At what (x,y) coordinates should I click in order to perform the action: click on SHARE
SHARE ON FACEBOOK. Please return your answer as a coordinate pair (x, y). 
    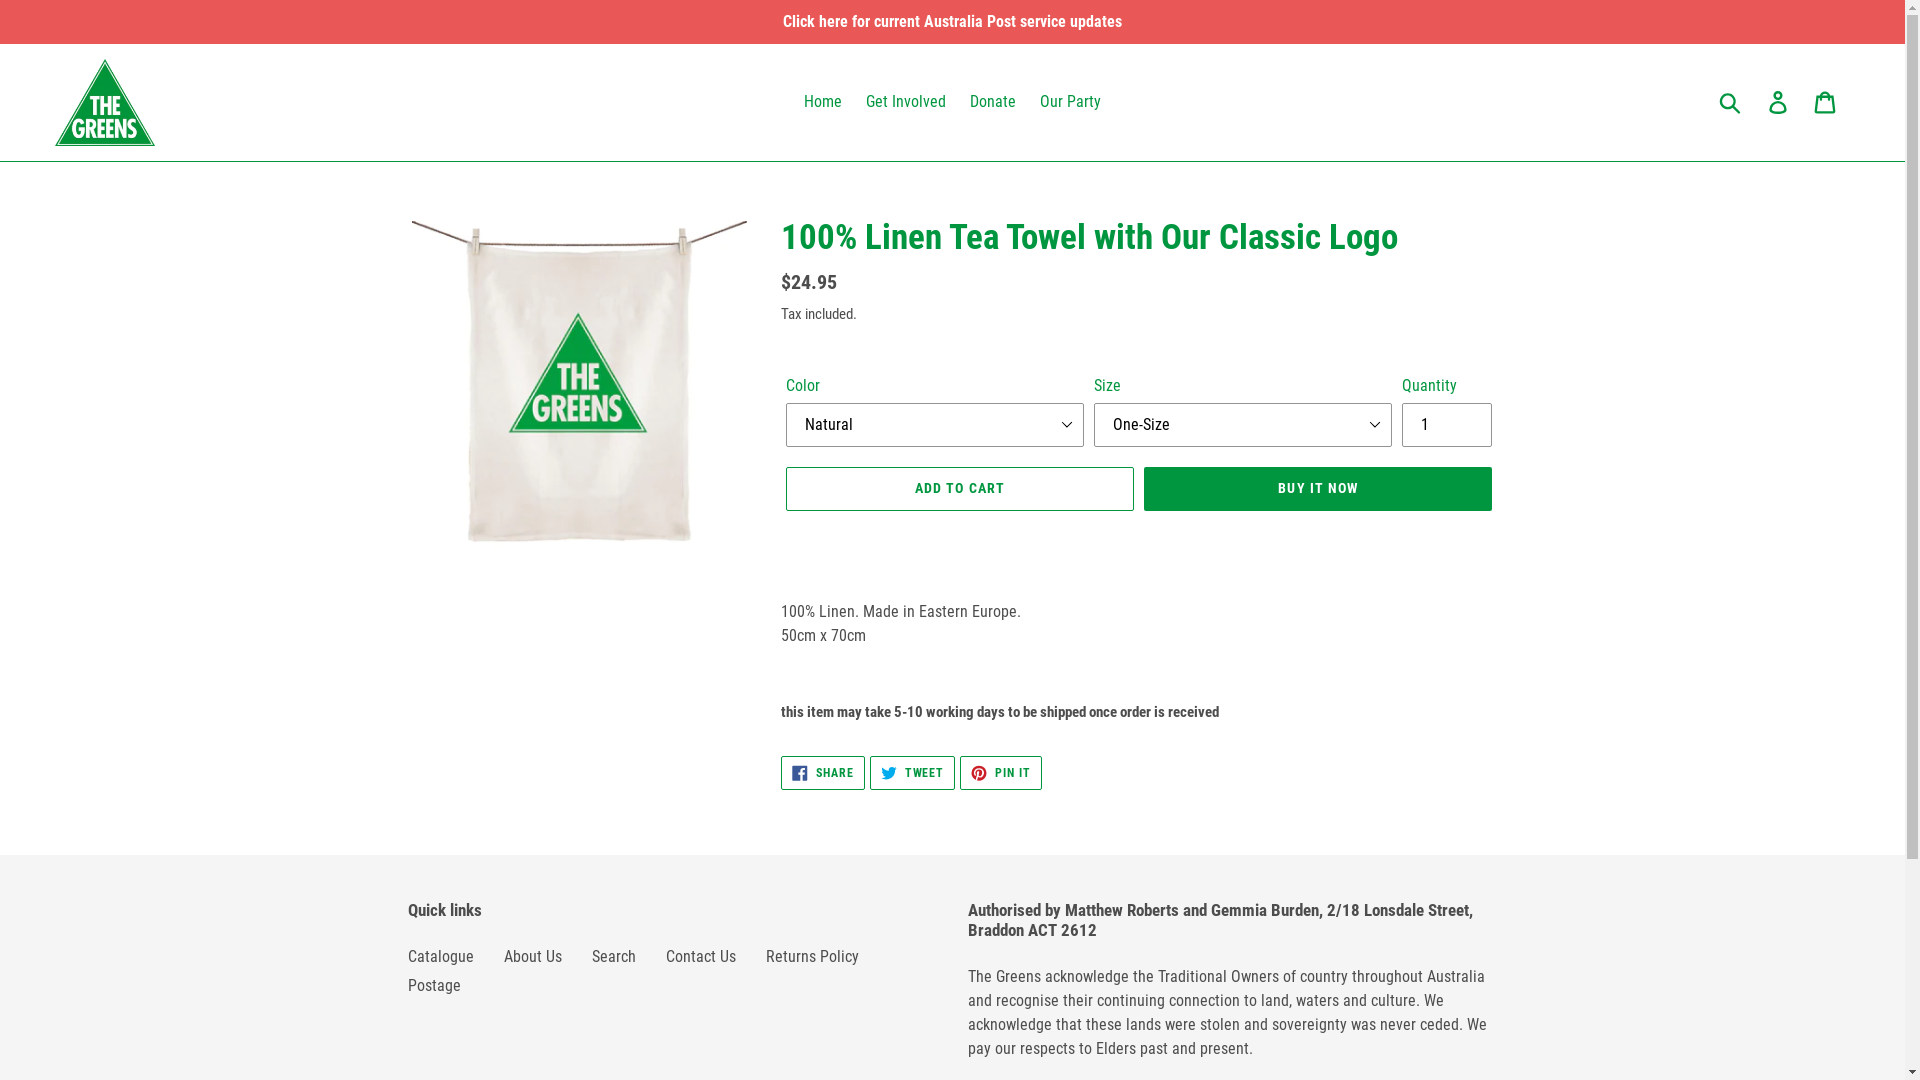
    Looking at the image, I should click on (823, 773).